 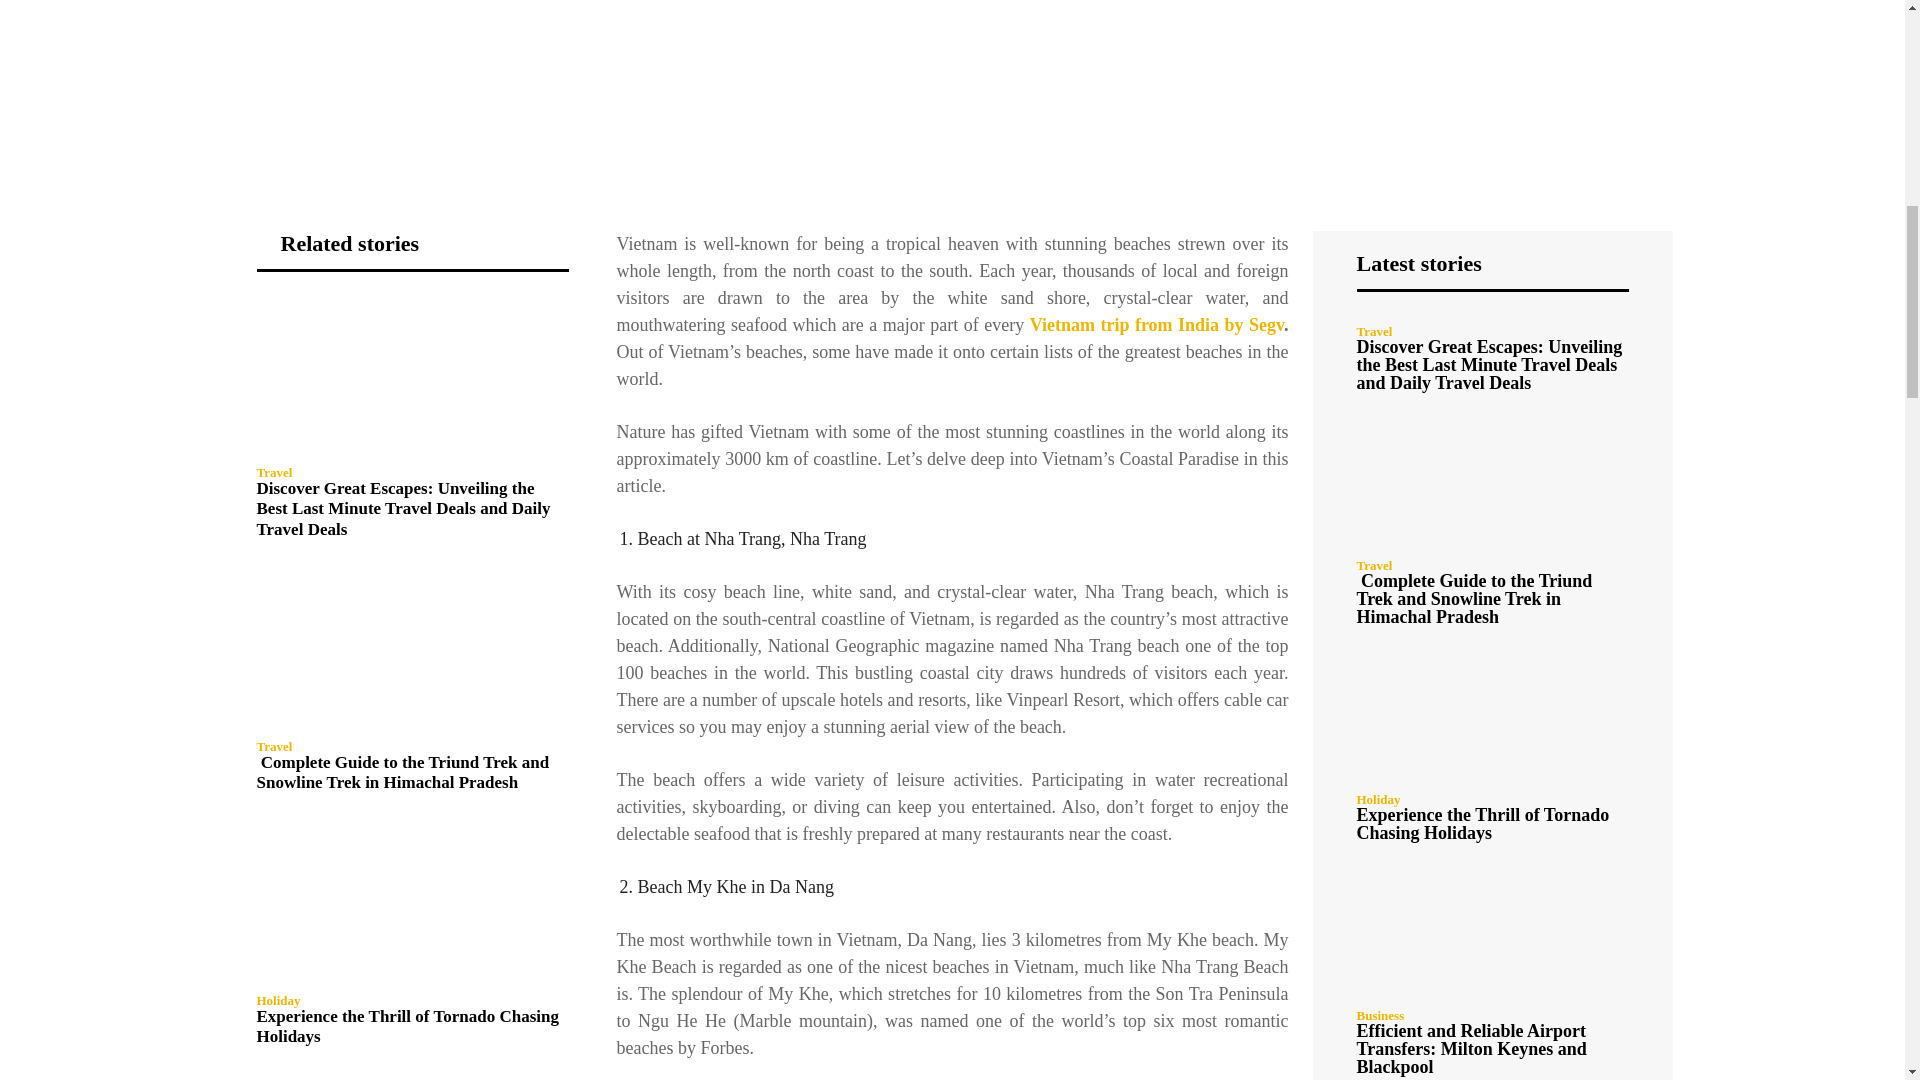 What do you see at coordinates (273, 472) in the screenshot?
I see `Travel` at bounding box center [273, 472].